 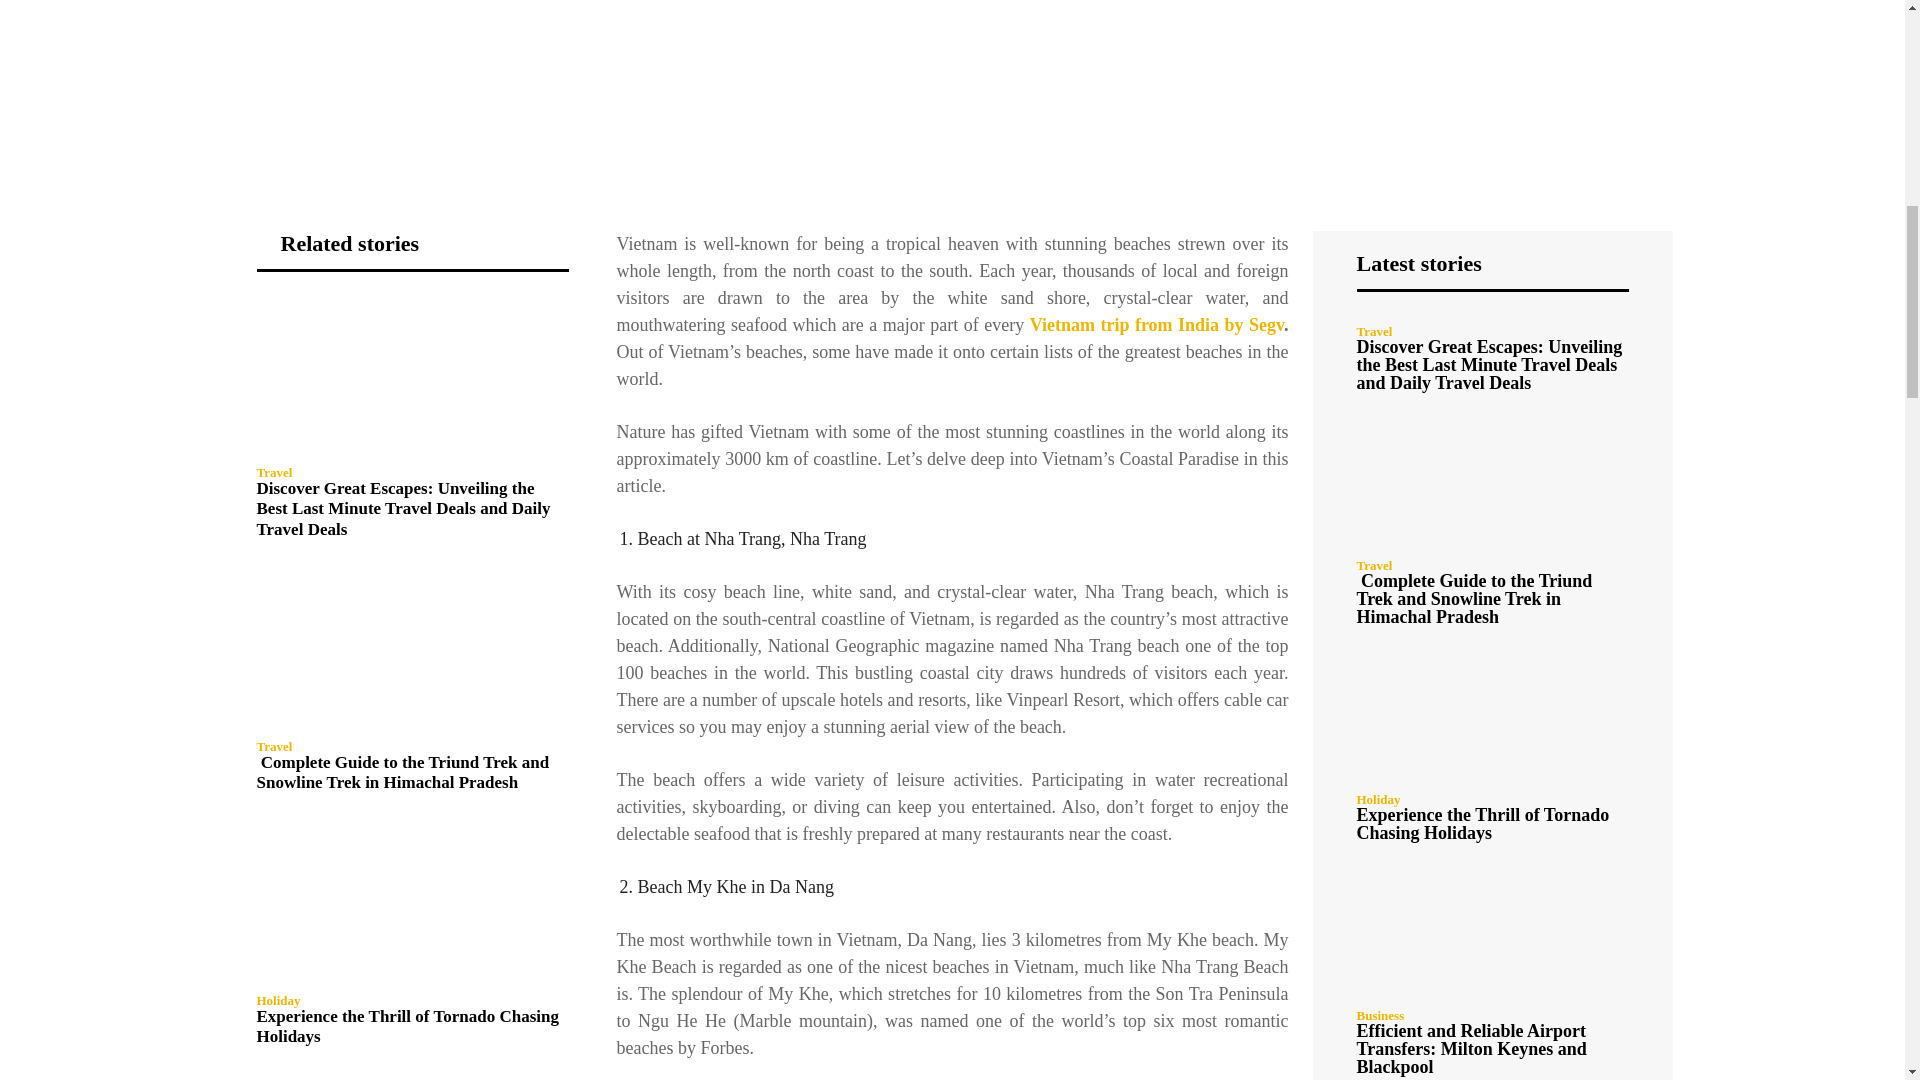 What do you see at coordinates (273, 472) in the screenshot?
I see `Travel` at bounding box center [273, 472].